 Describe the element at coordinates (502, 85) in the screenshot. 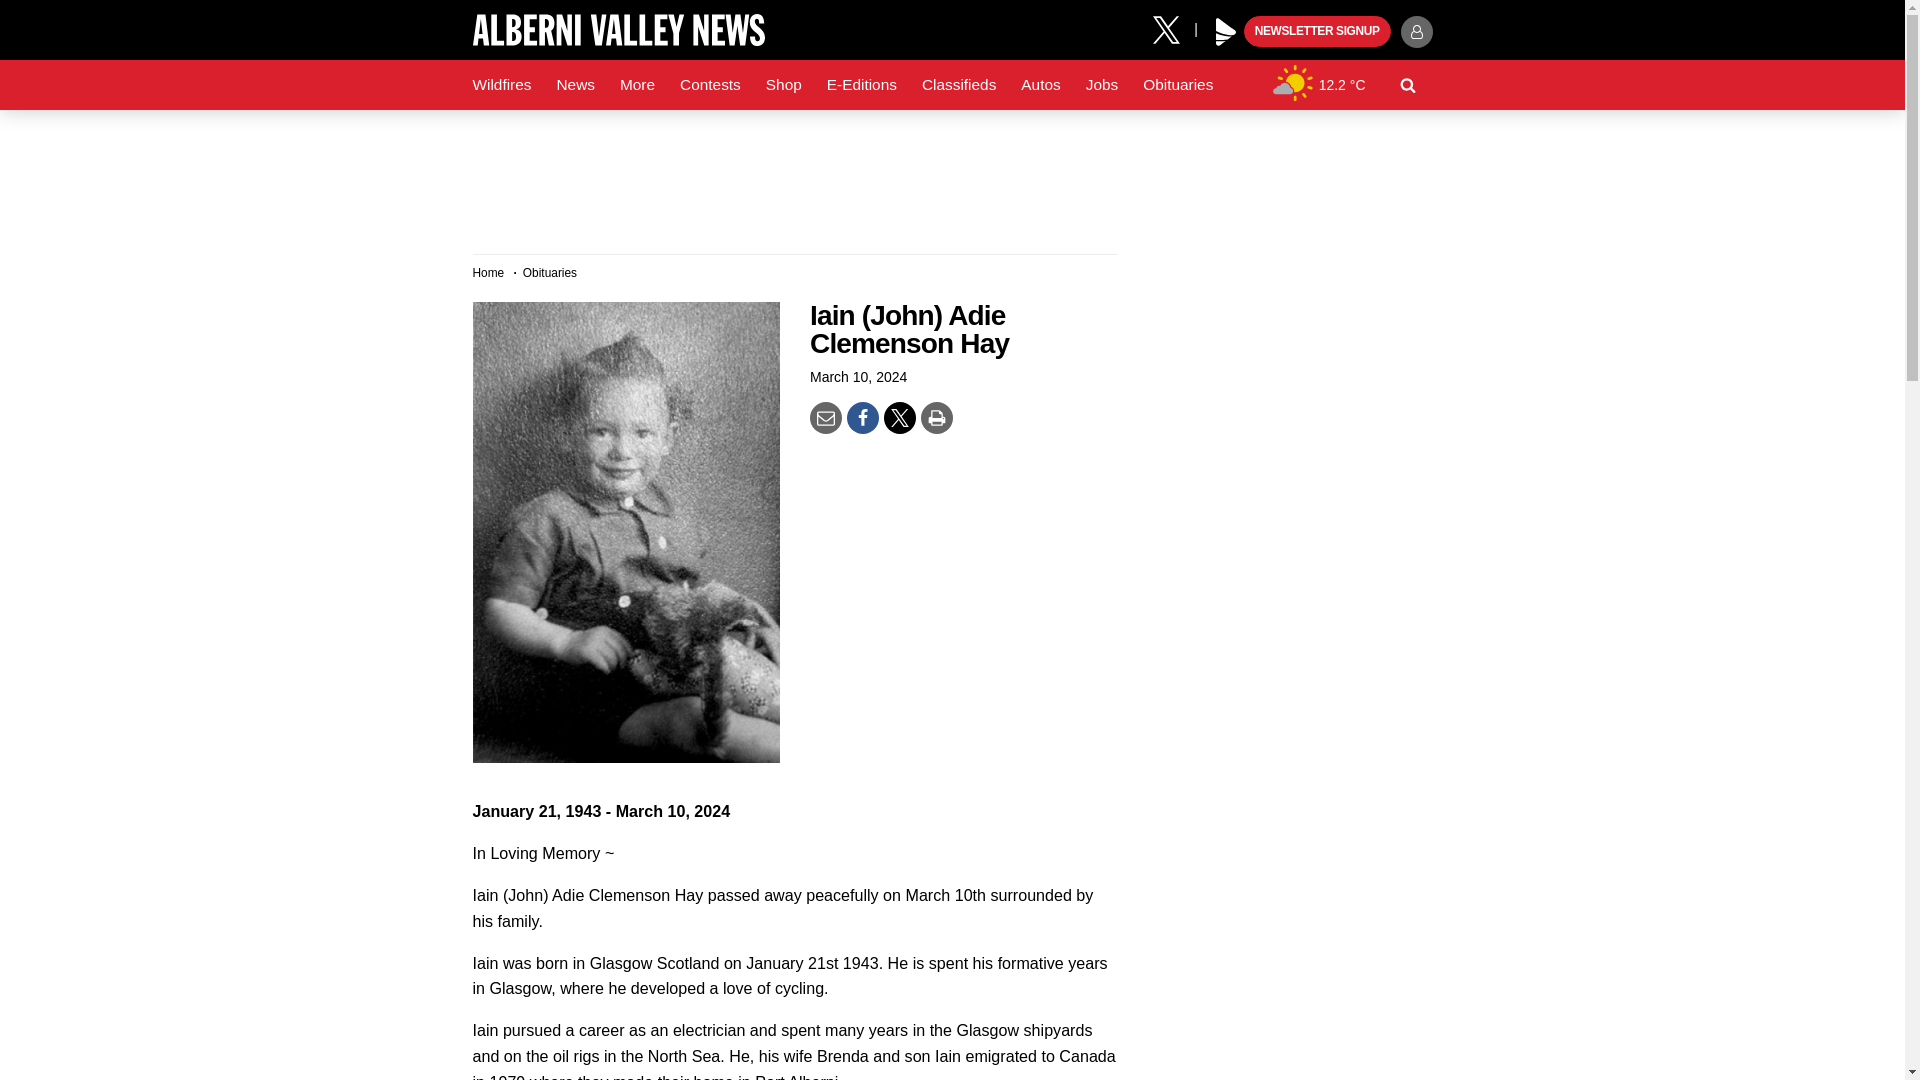

I see `Wildfires` at that location.